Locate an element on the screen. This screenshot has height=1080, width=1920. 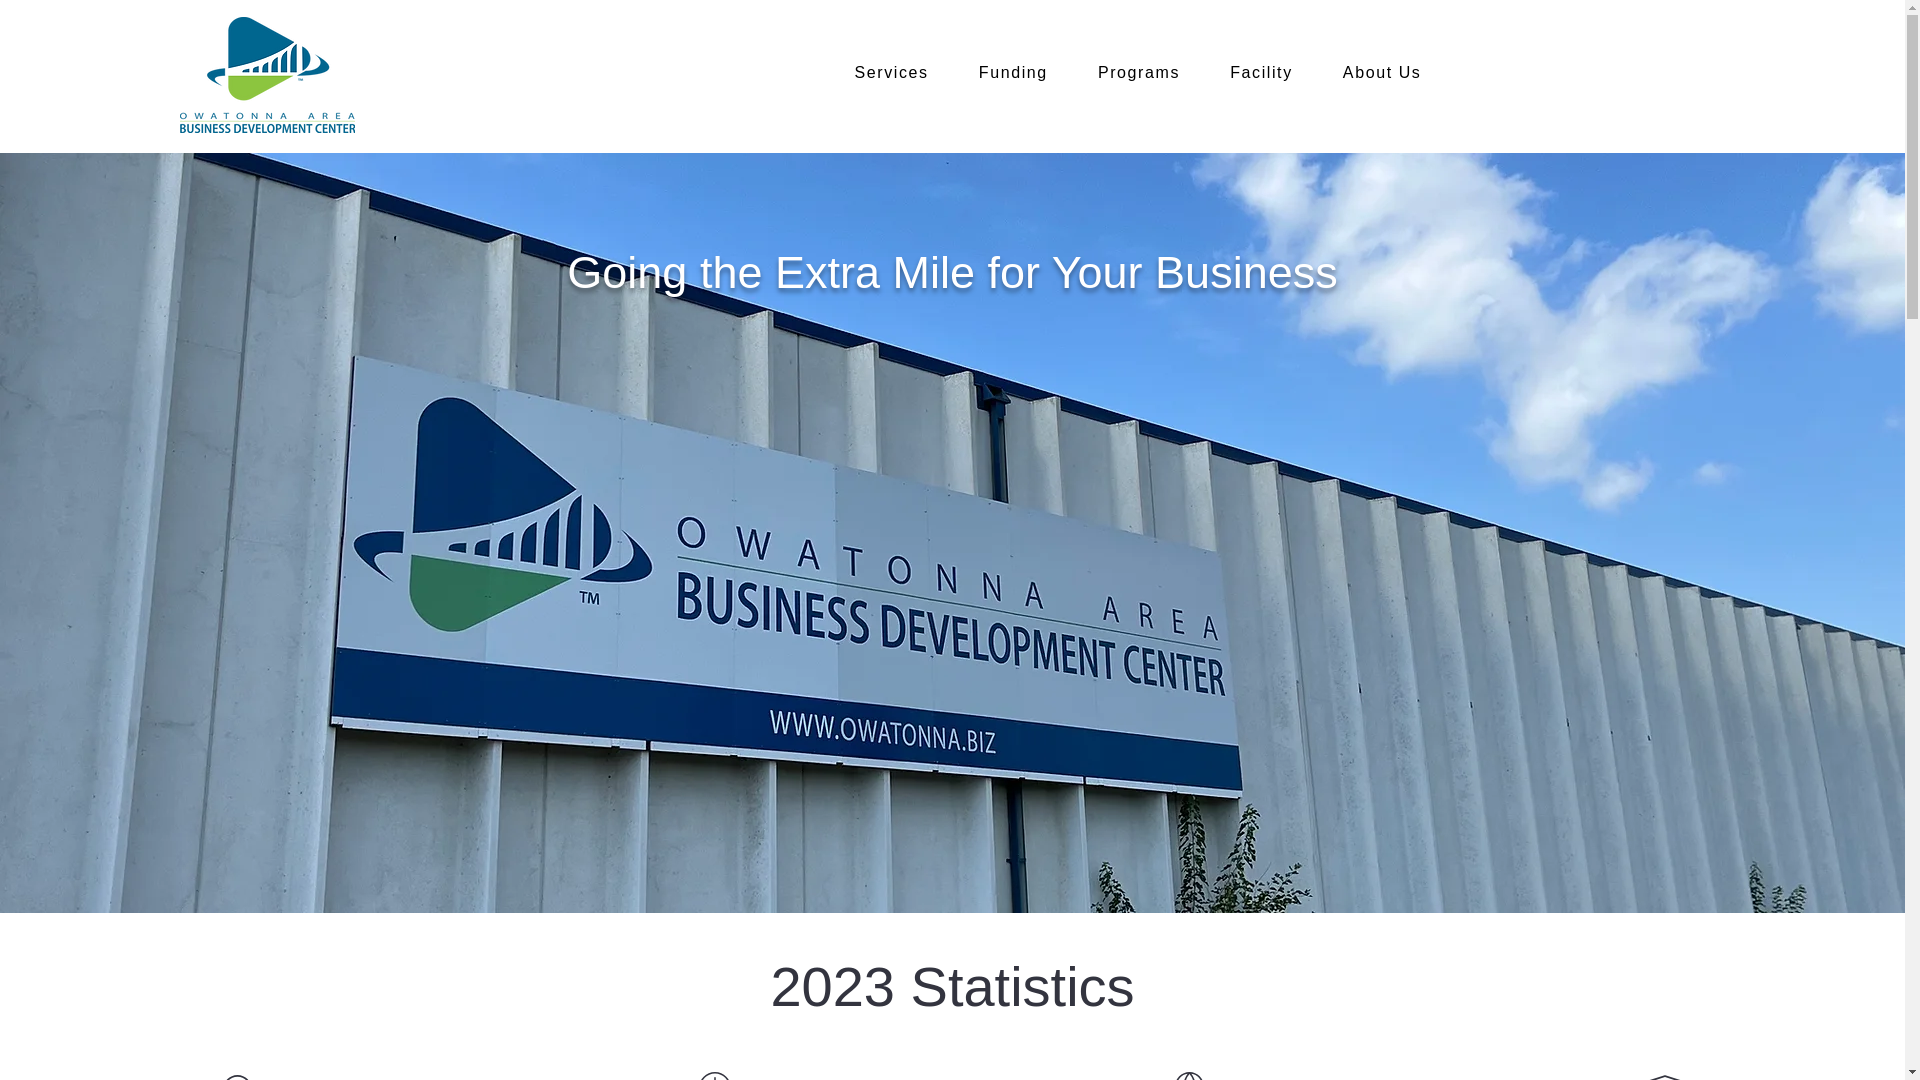
Funding is located at coordinates (1014, 74).